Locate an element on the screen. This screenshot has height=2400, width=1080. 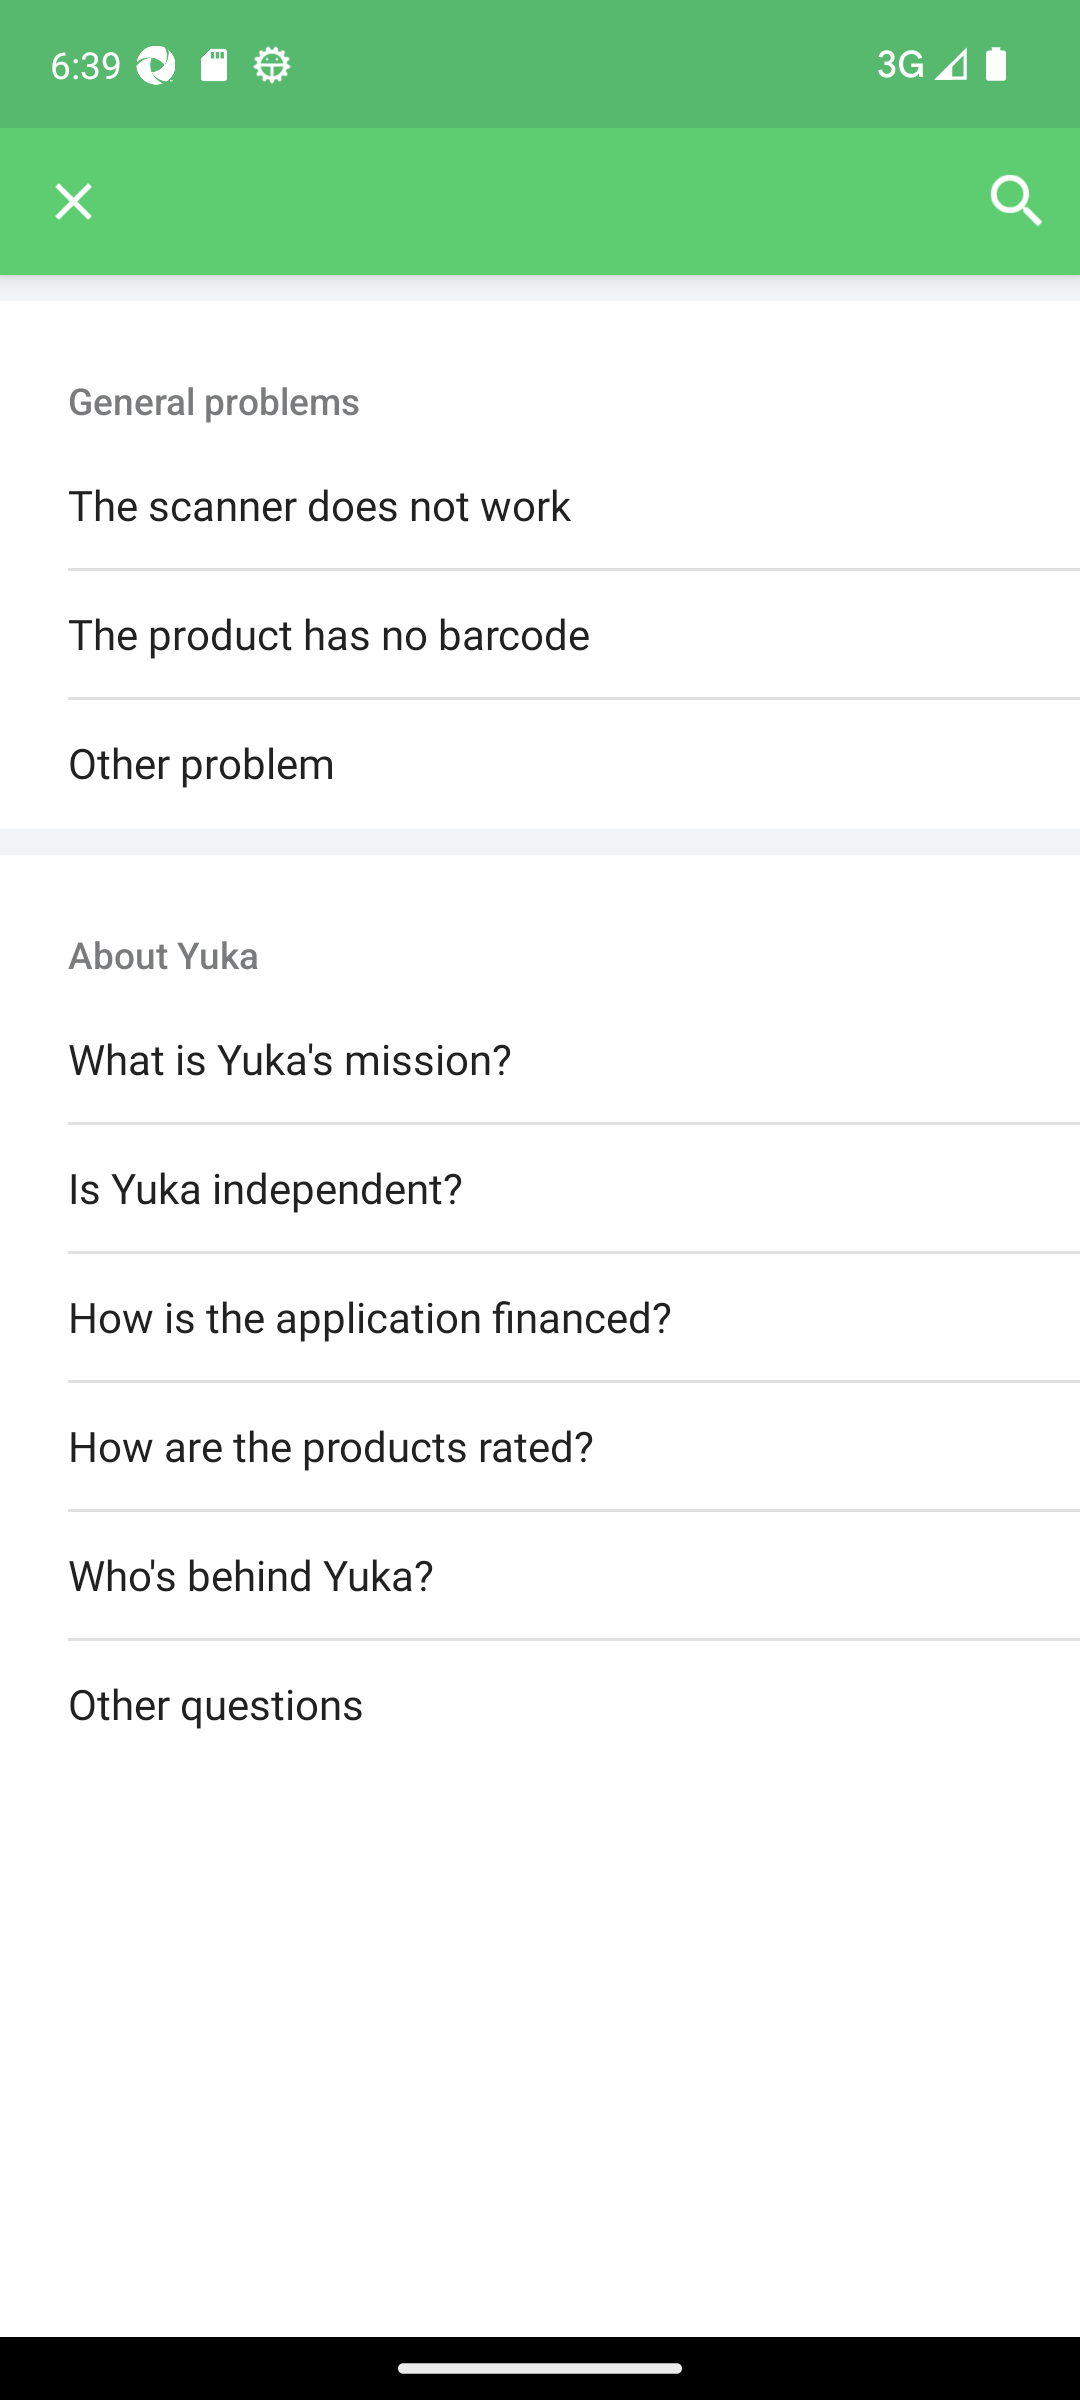
How are the products rated? is located at coordinates (540, 1447).